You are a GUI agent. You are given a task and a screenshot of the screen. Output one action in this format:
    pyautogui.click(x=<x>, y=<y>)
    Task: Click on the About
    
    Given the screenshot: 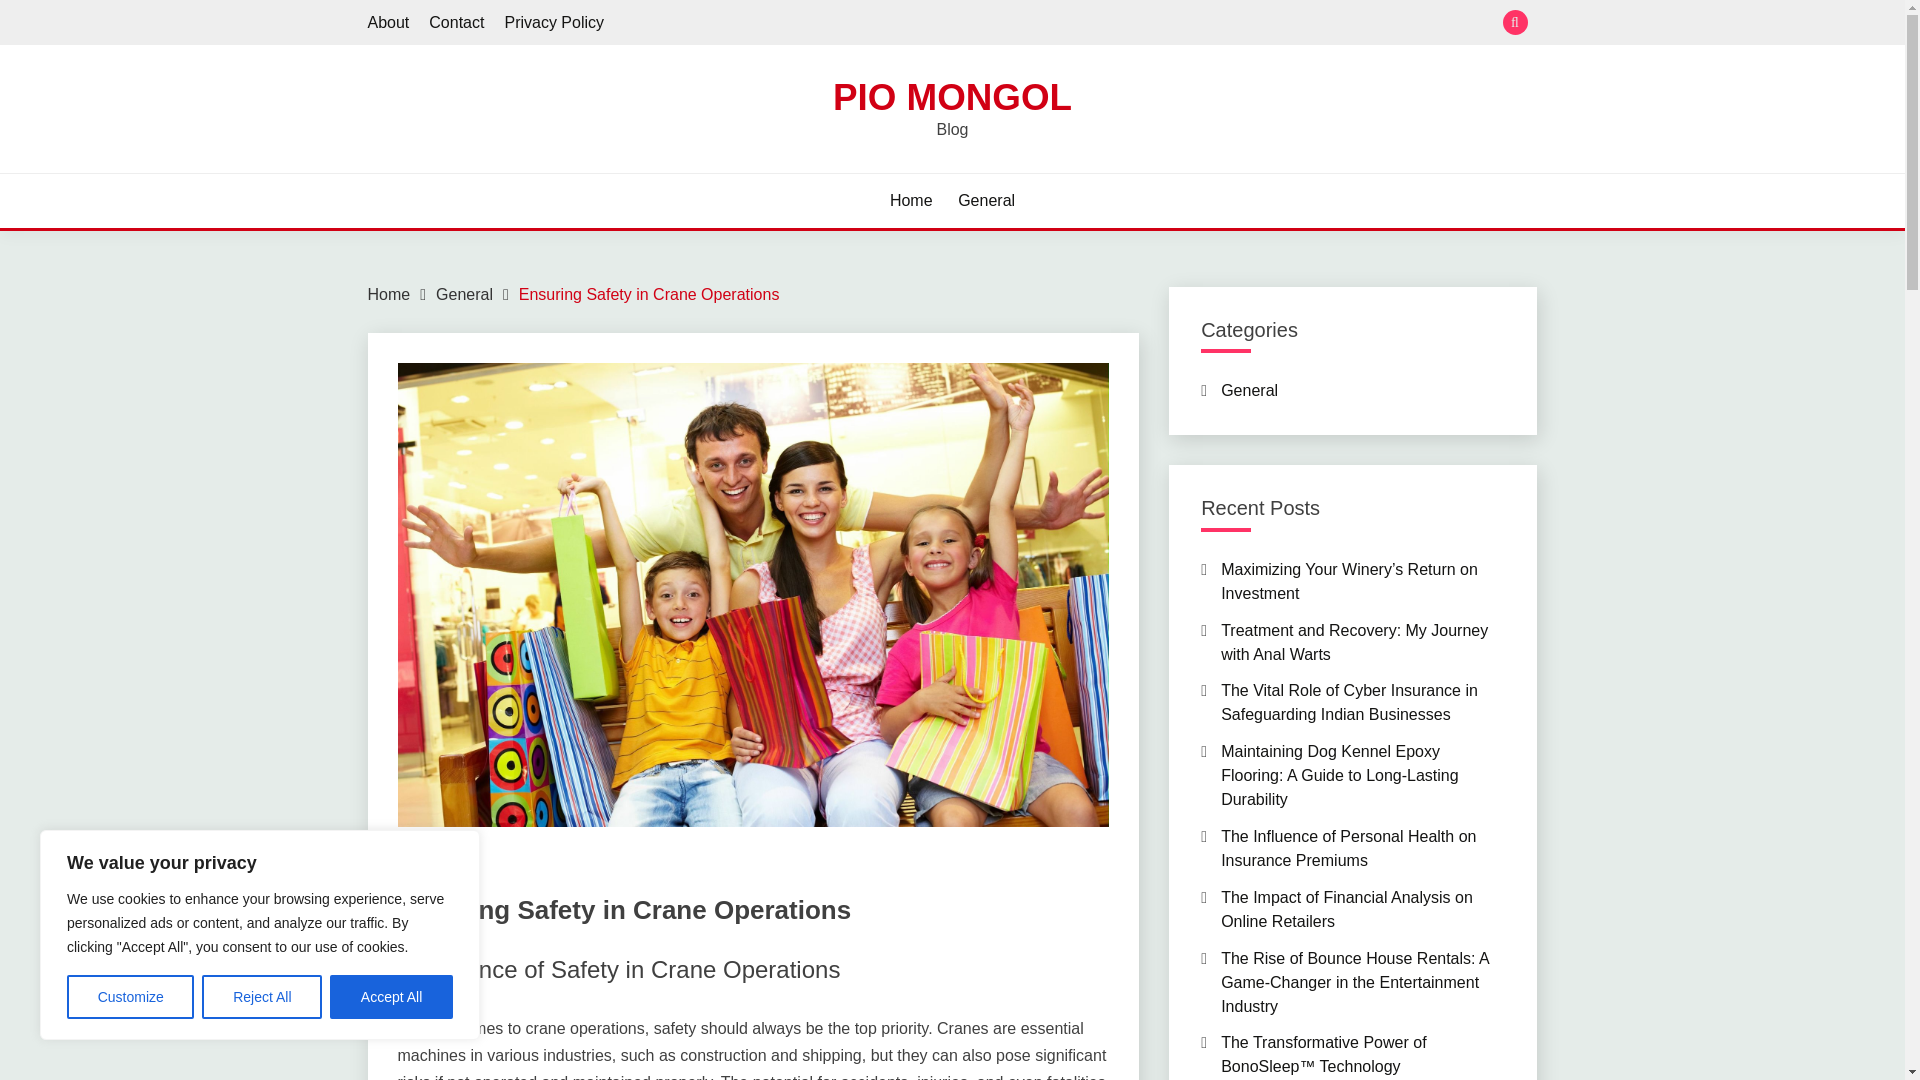 What is the action you would take?
    pyautogui.click(x=389, y=22)
    